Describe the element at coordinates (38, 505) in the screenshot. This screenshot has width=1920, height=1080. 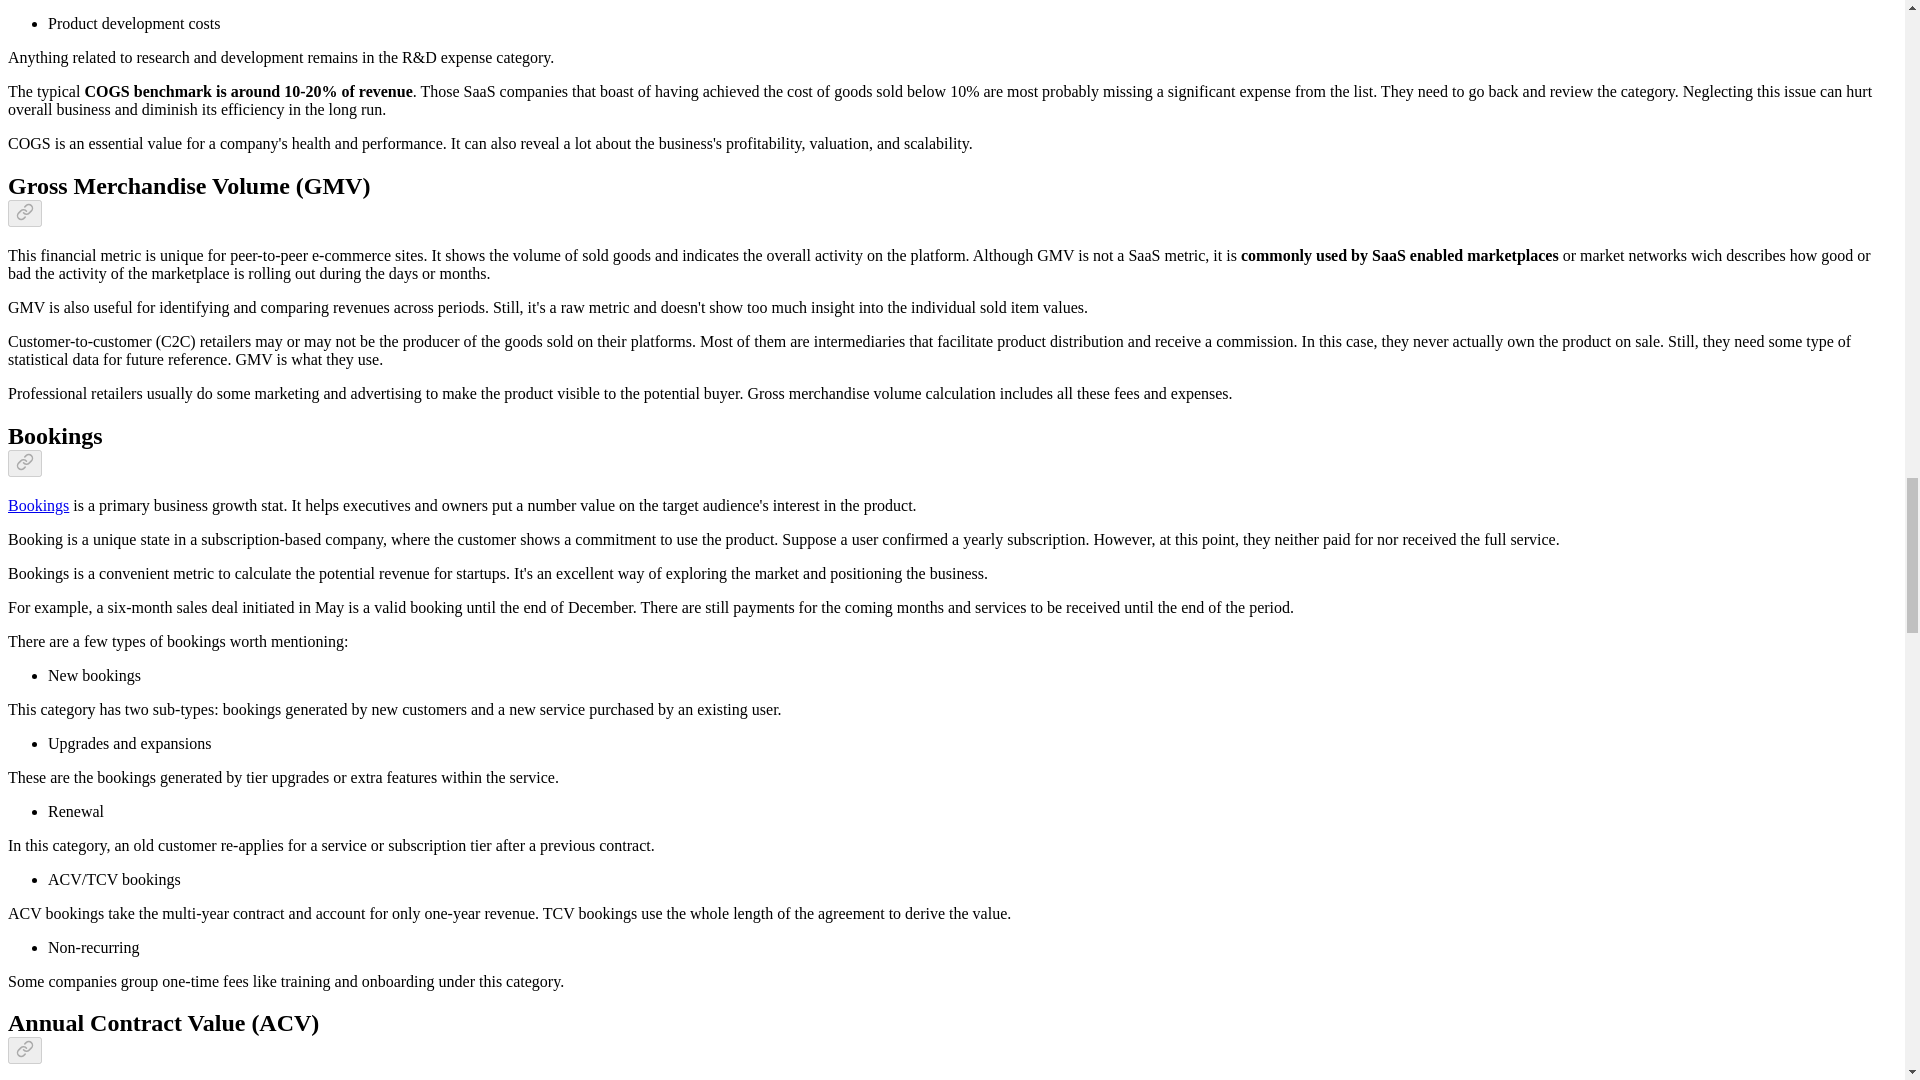
I see `Bookings` at that location.